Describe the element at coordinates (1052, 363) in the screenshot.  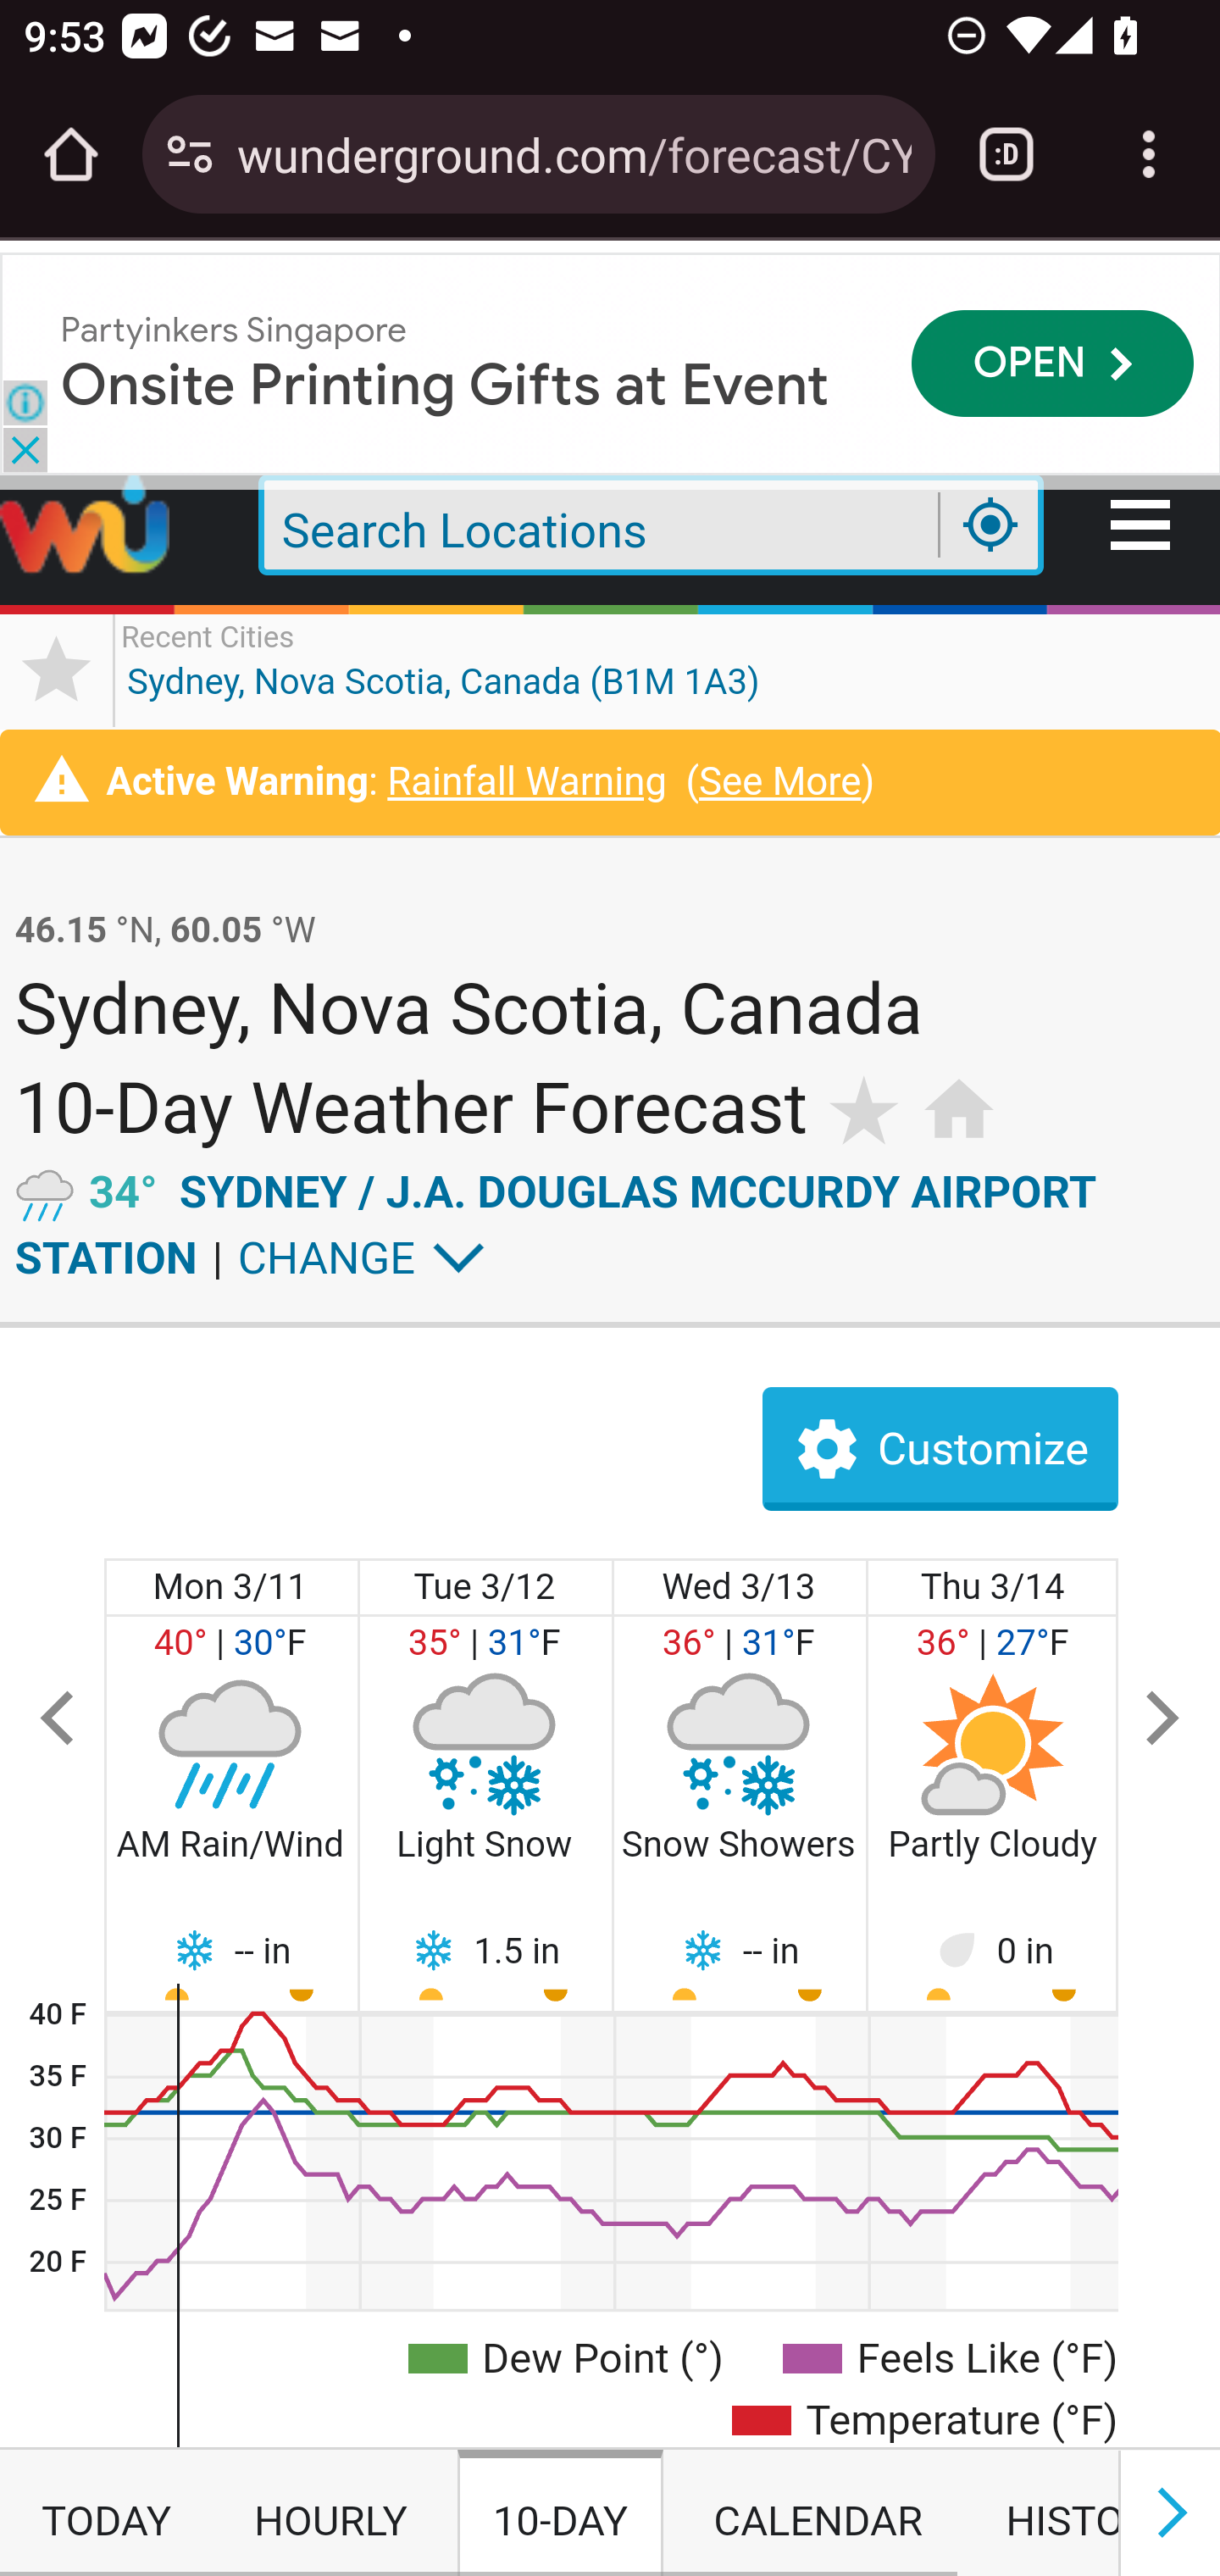
I see `OPEN` at that location.